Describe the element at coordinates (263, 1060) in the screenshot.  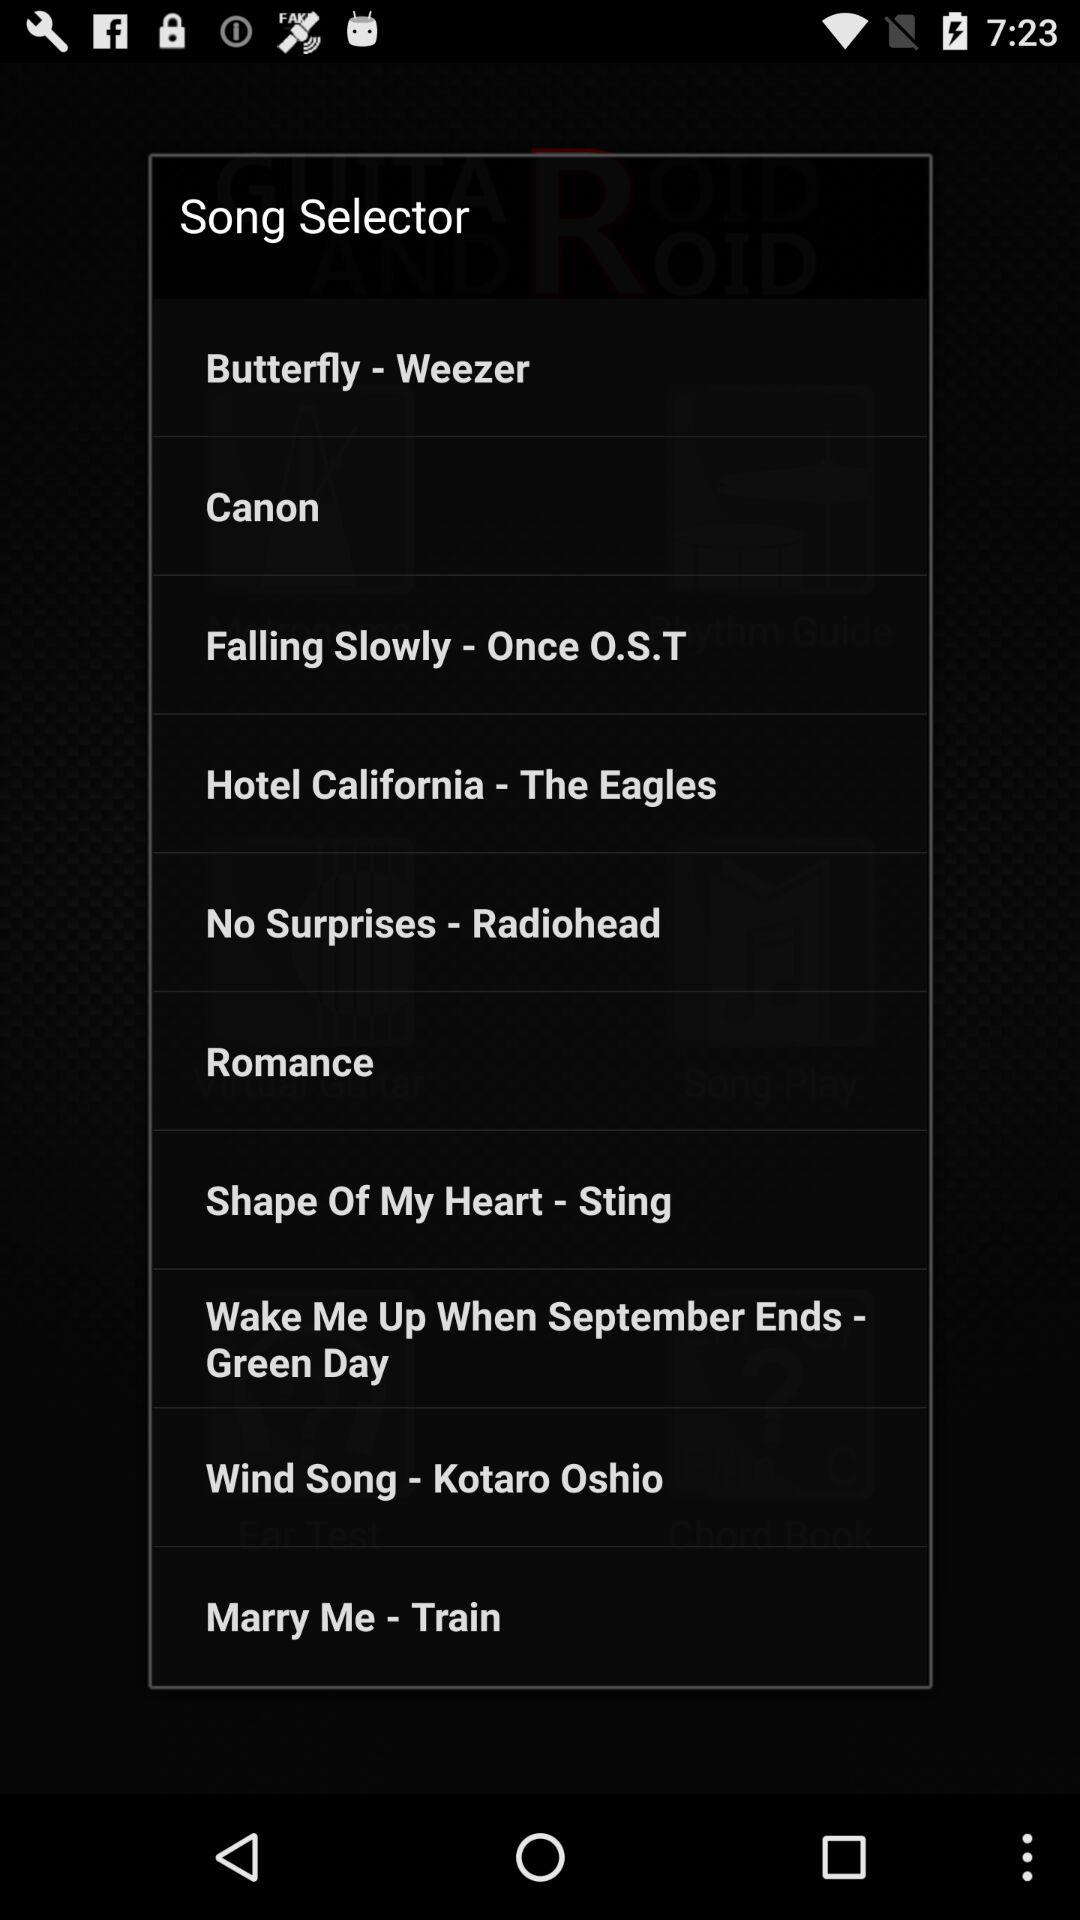
I see `press app below no surprises - radiohead icon` at that location.